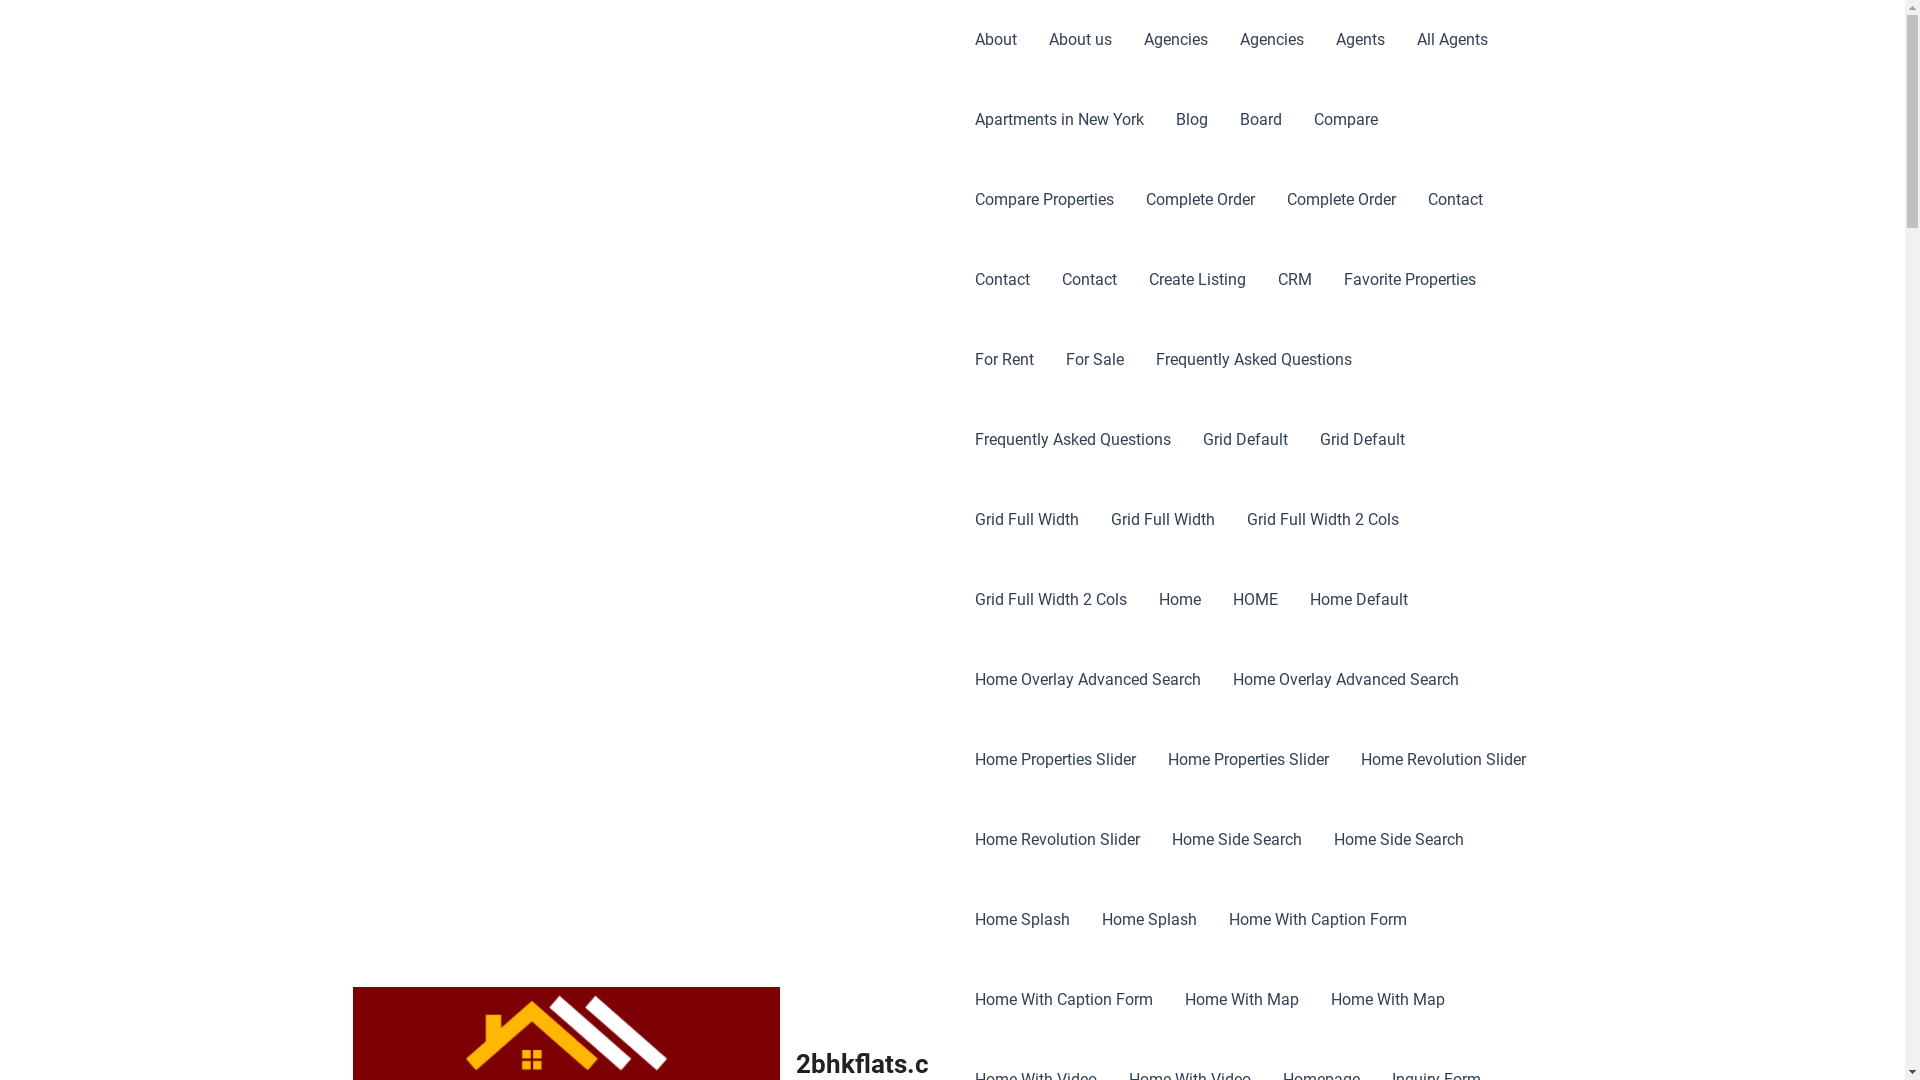 This screenshot has width=1920, height=1080. I want to click on For Rent, so click(1004, 360).